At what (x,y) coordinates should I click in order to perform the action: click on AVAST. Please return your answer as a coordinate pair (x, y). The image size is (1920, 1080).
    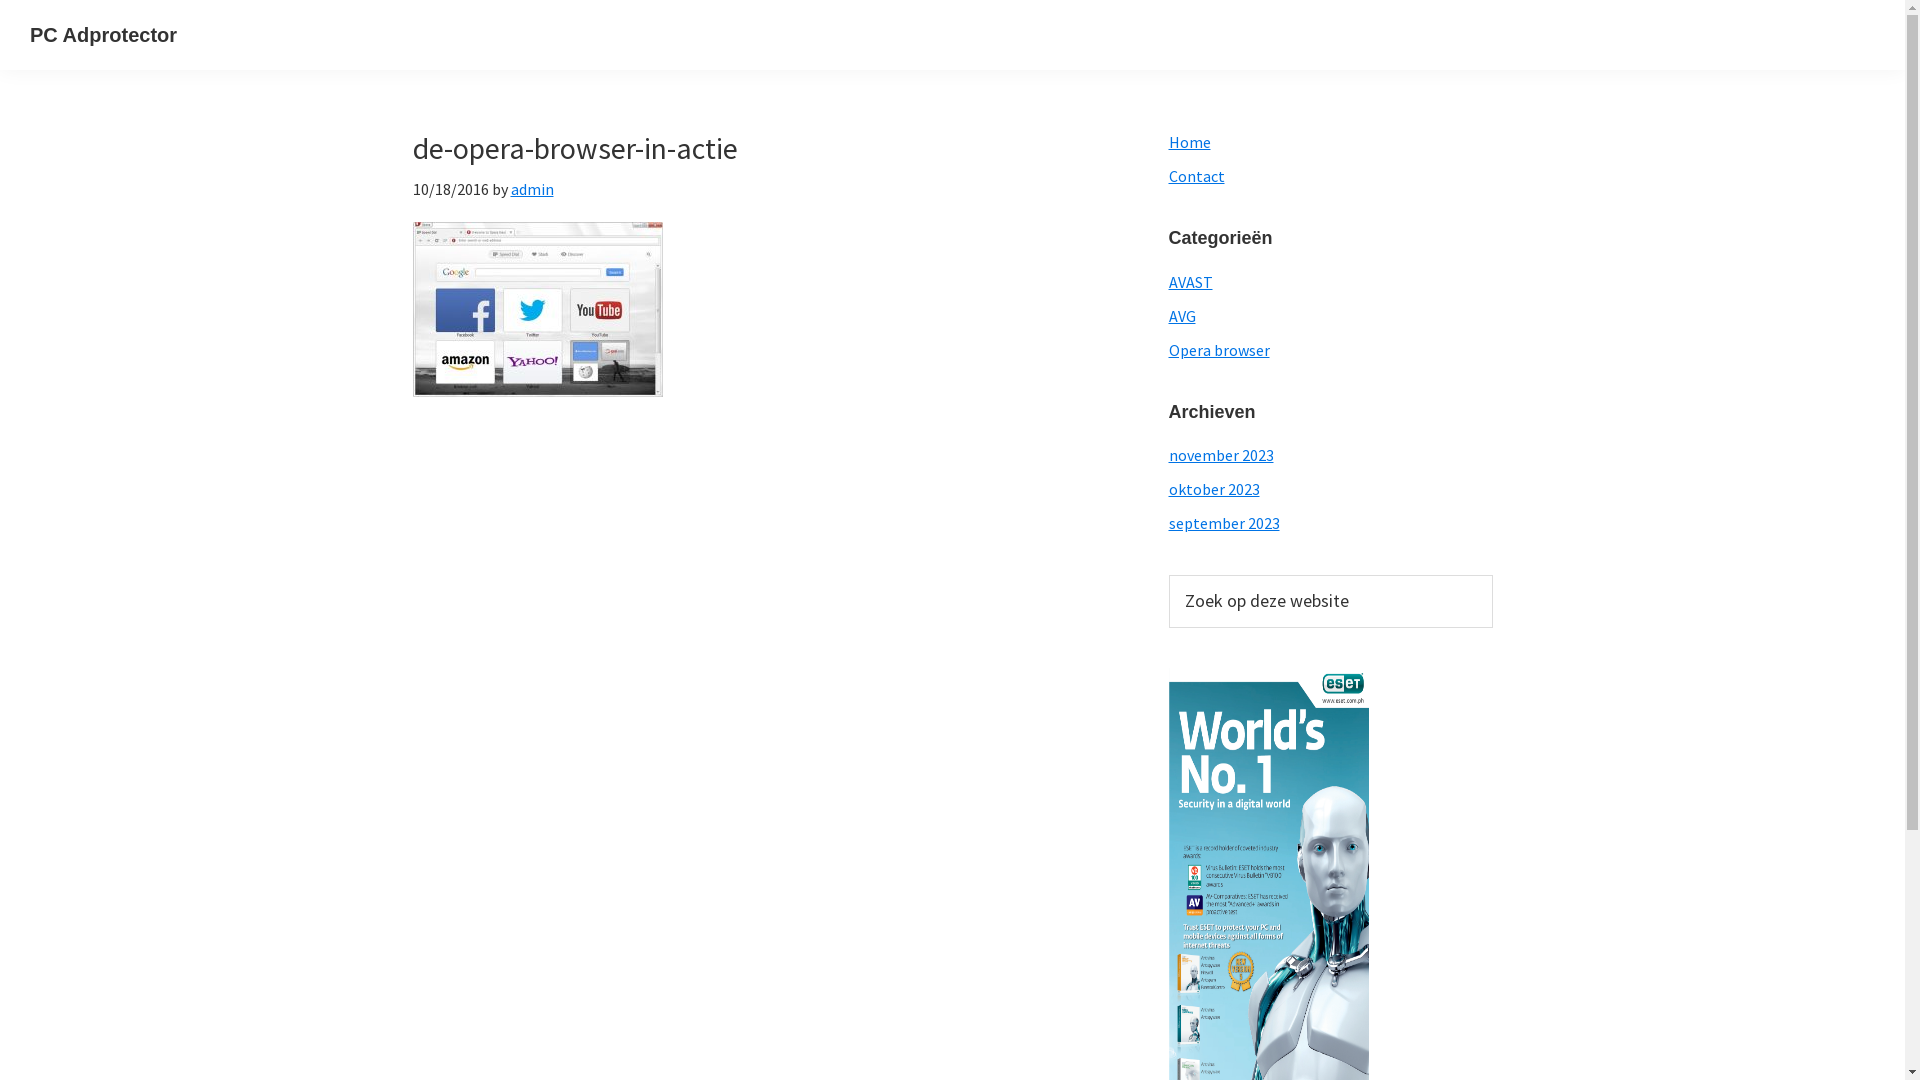
    Looking at the image, I should click on (1190, 282).